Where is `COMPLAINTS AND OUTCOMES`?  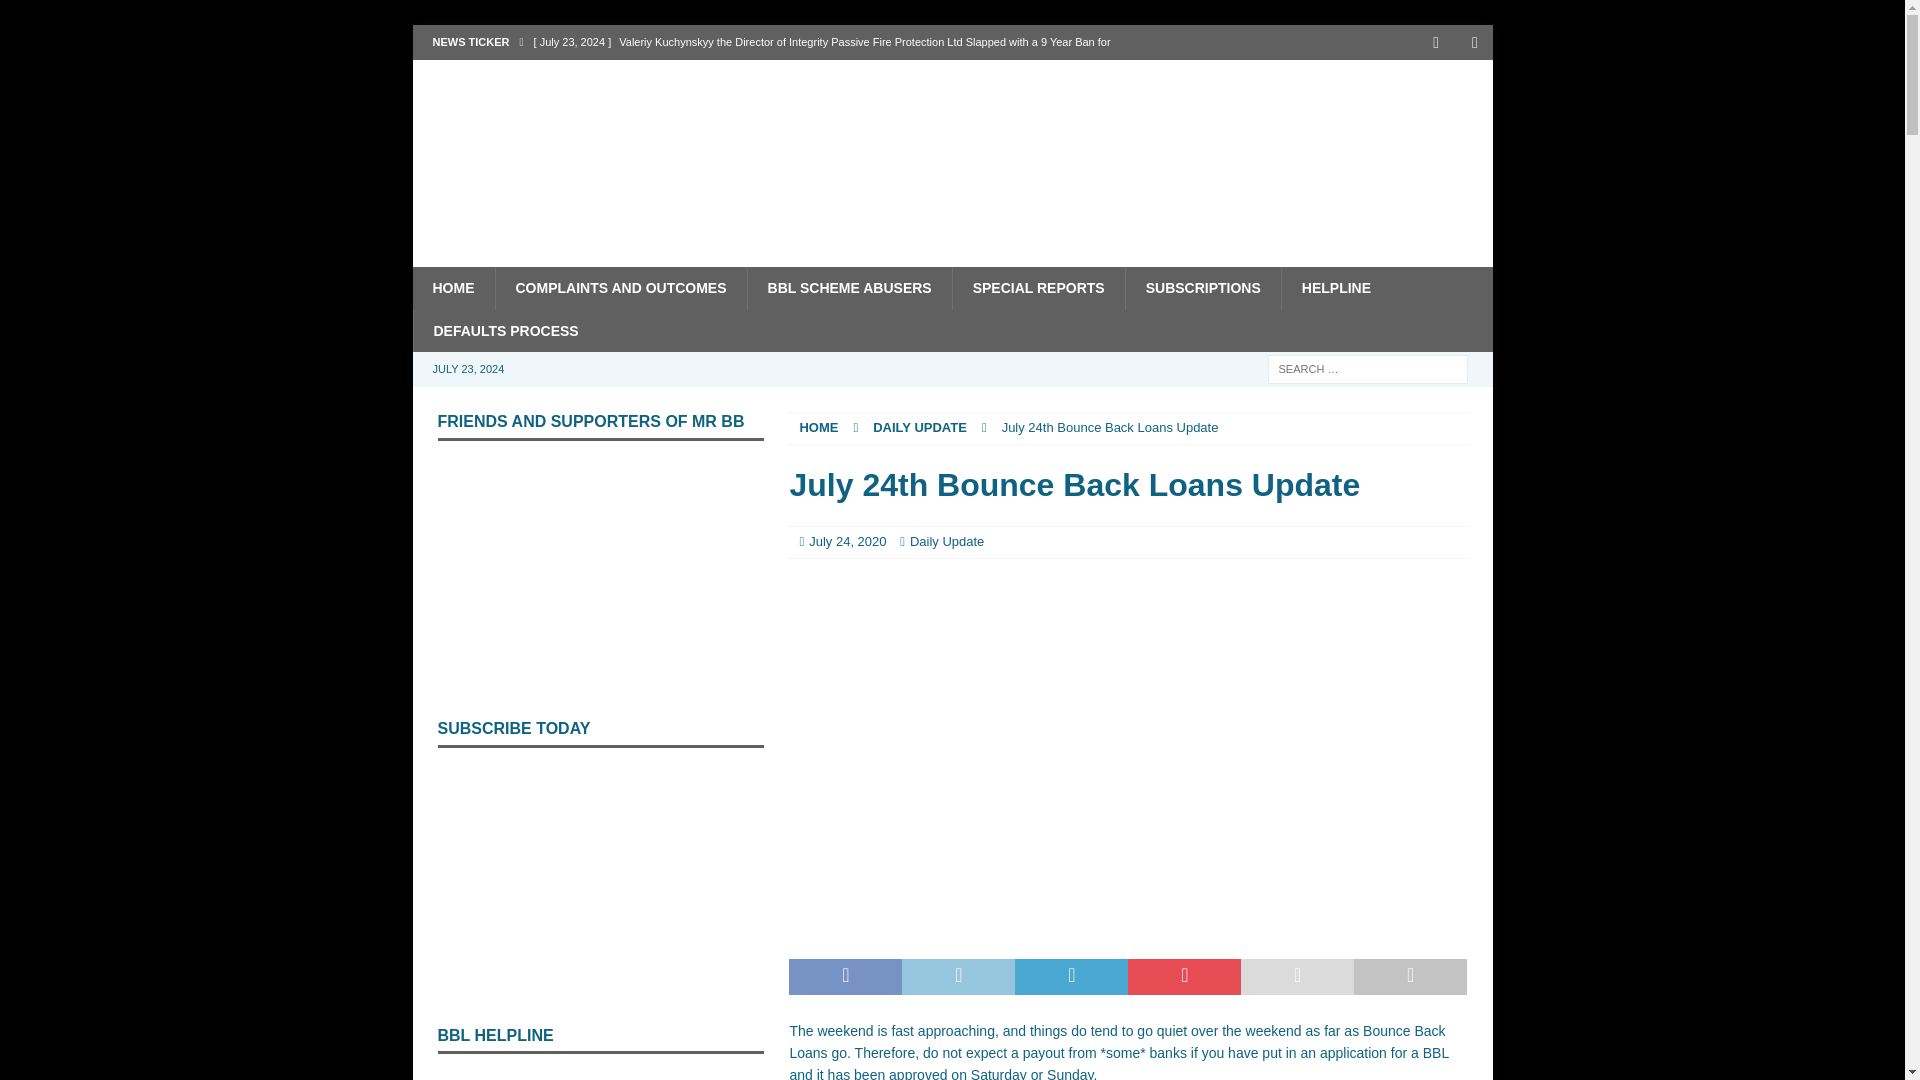
COMPLAINTS AND OUTCOMES is located at coordinates (620, 287).